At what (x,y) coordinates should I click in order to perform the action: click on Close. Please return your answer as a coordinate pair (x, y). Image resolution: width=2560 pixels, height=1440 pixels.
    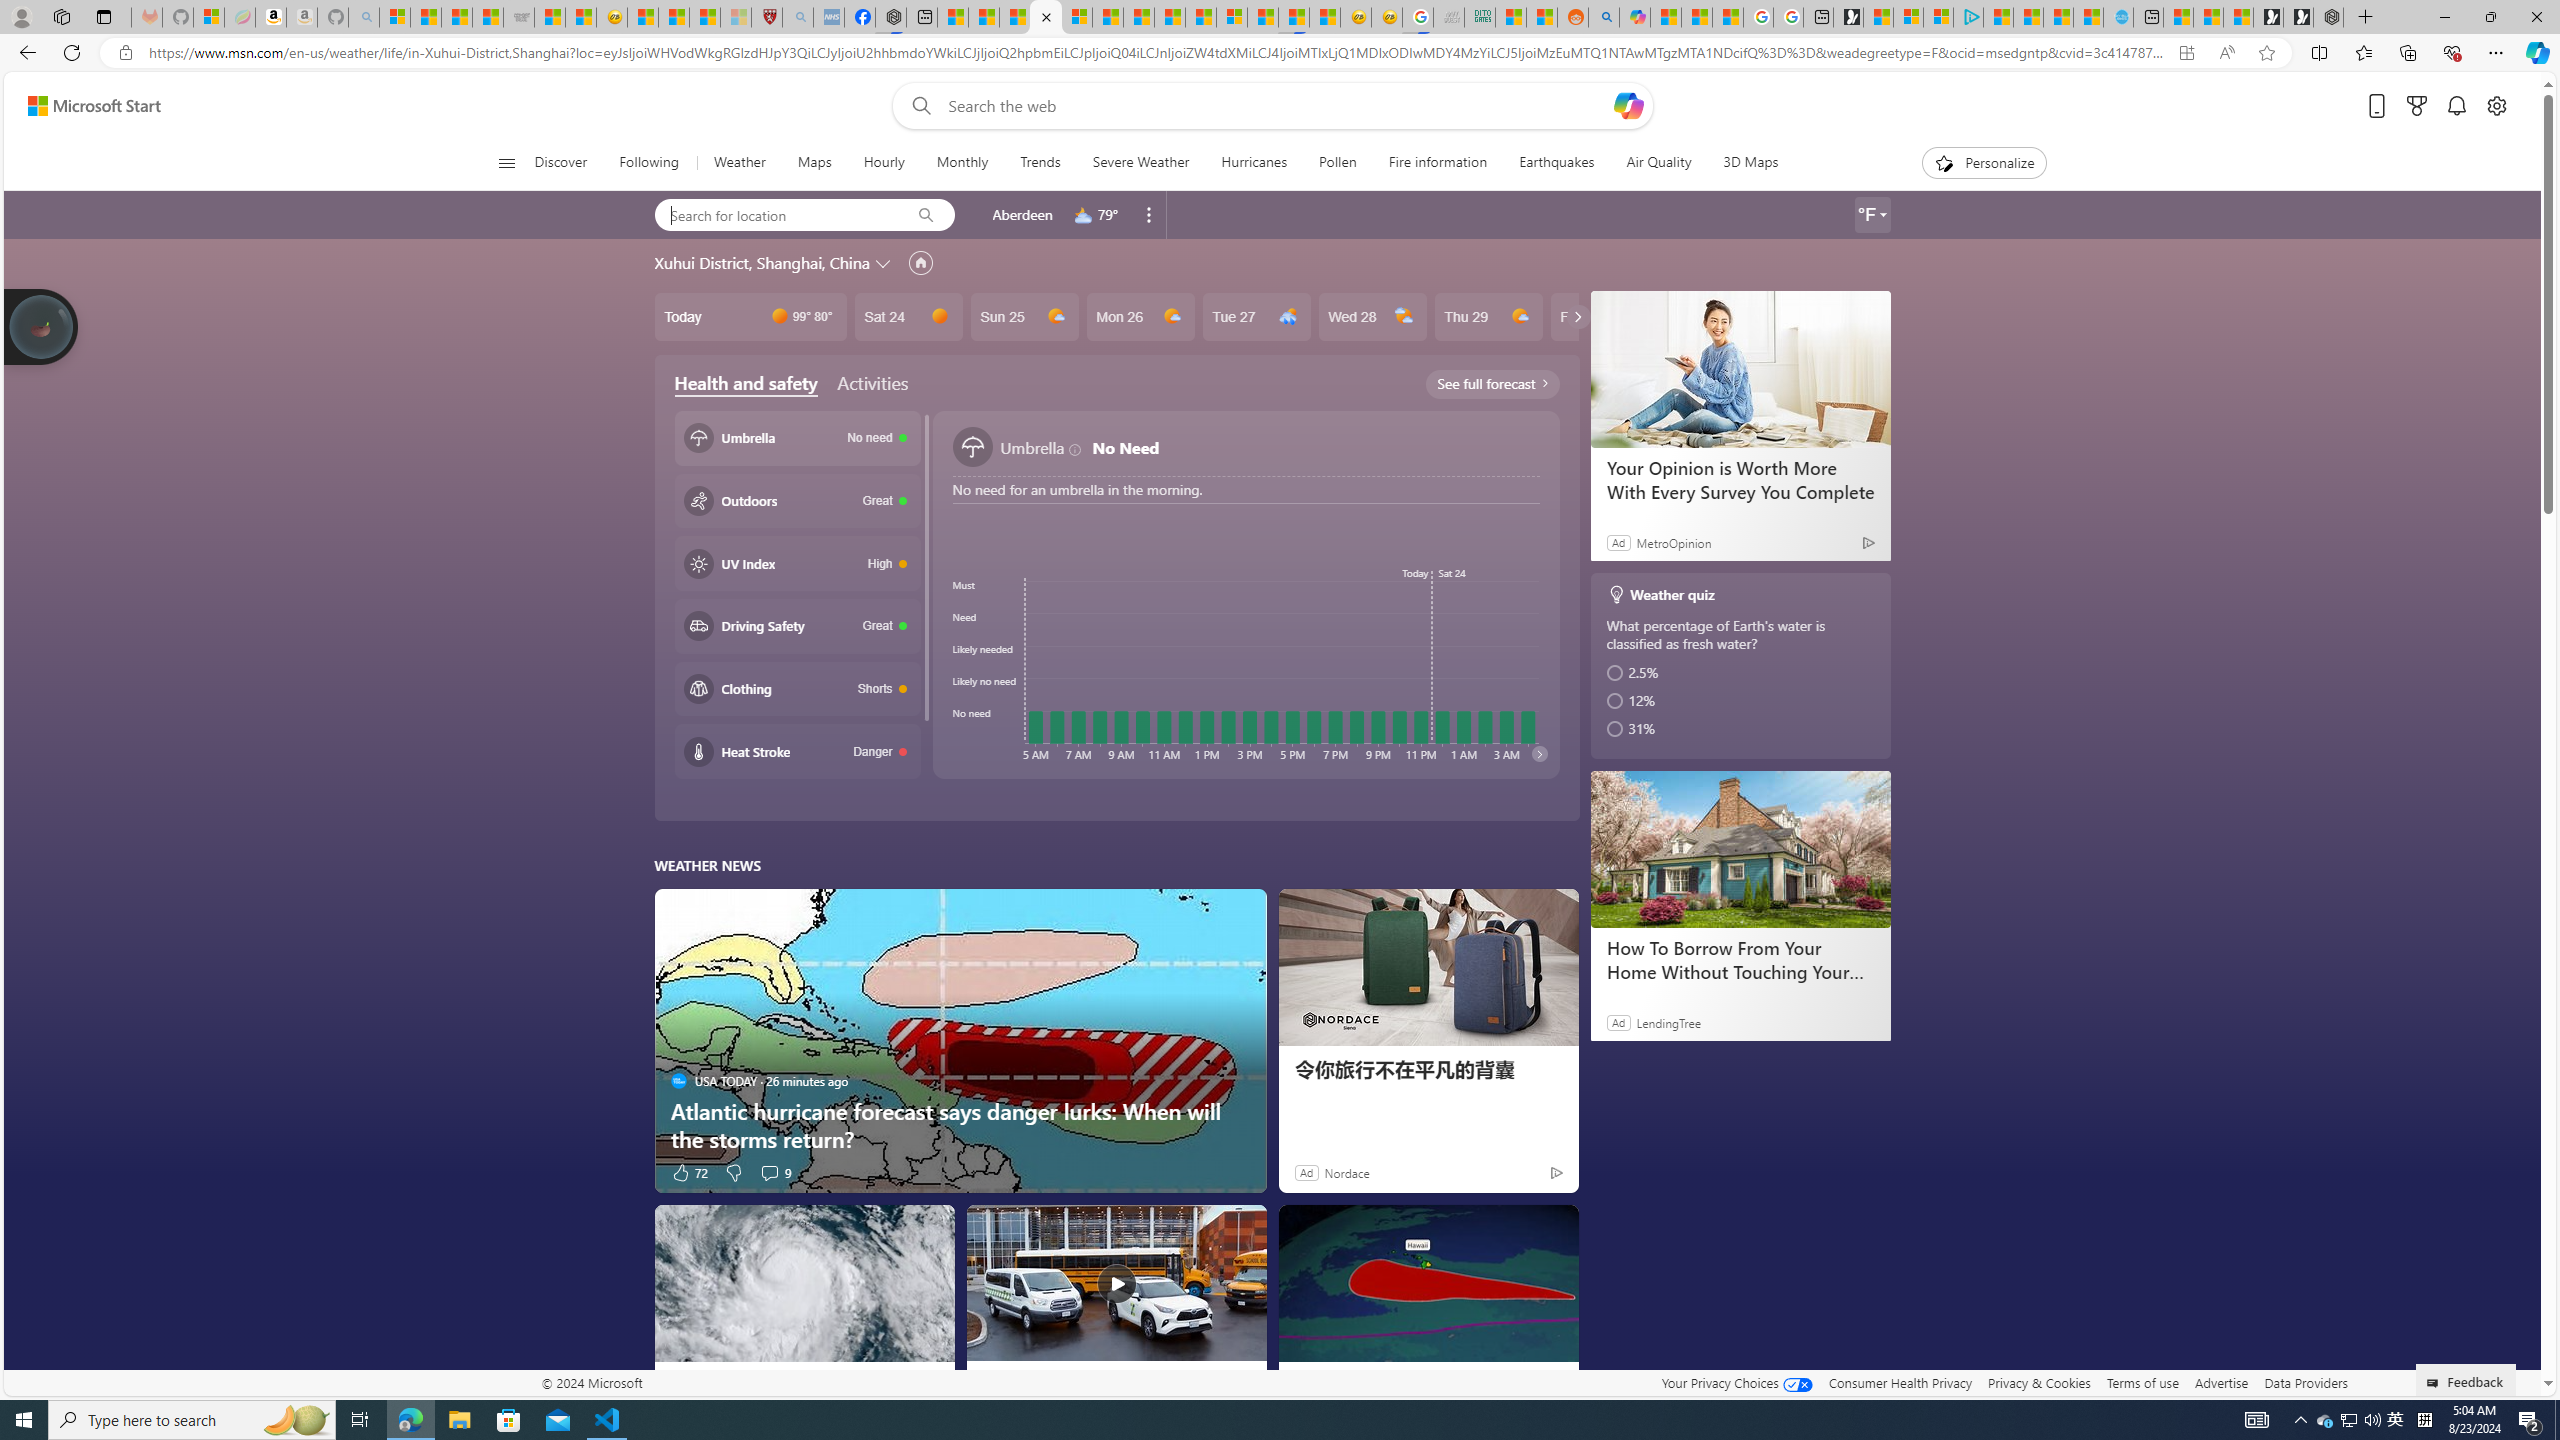
    Looking at the image, I should click on (2536, 17).